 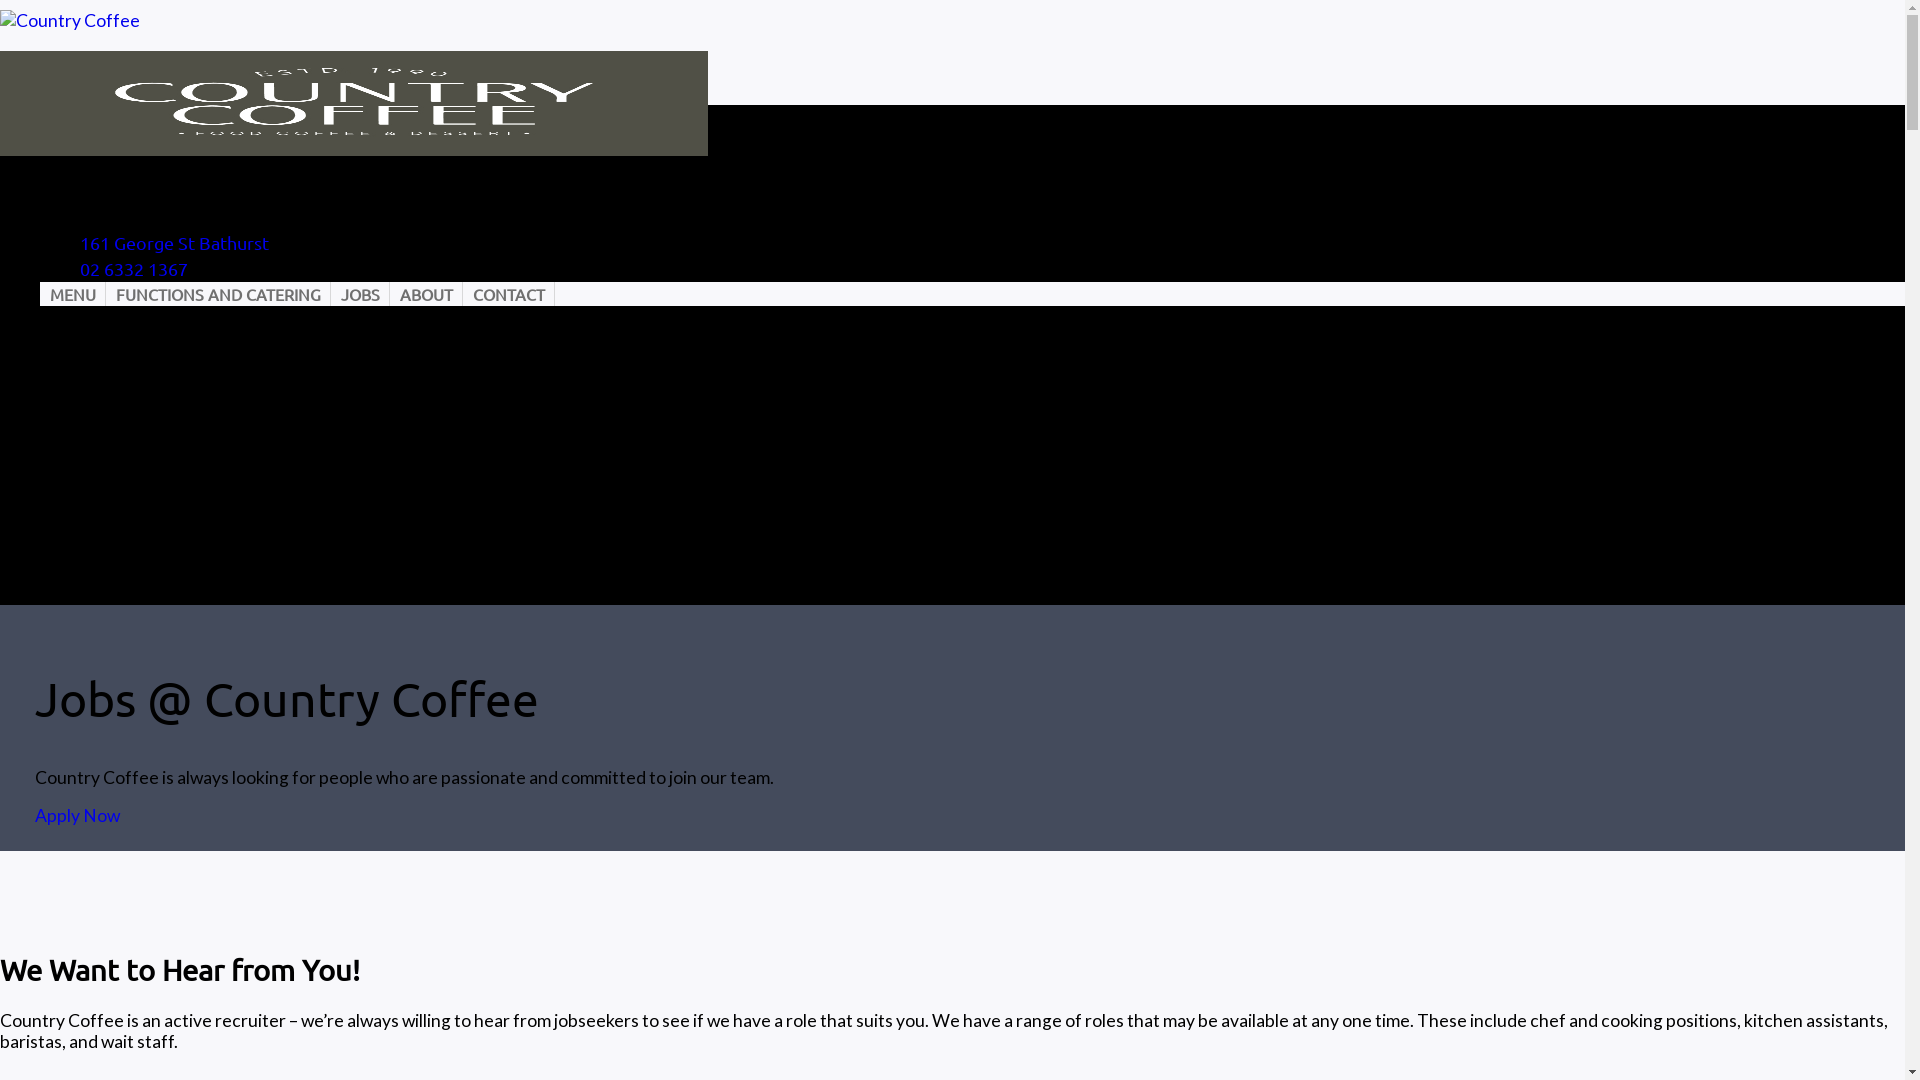 I want to click on ABOUT, so click(x=426, y=294).